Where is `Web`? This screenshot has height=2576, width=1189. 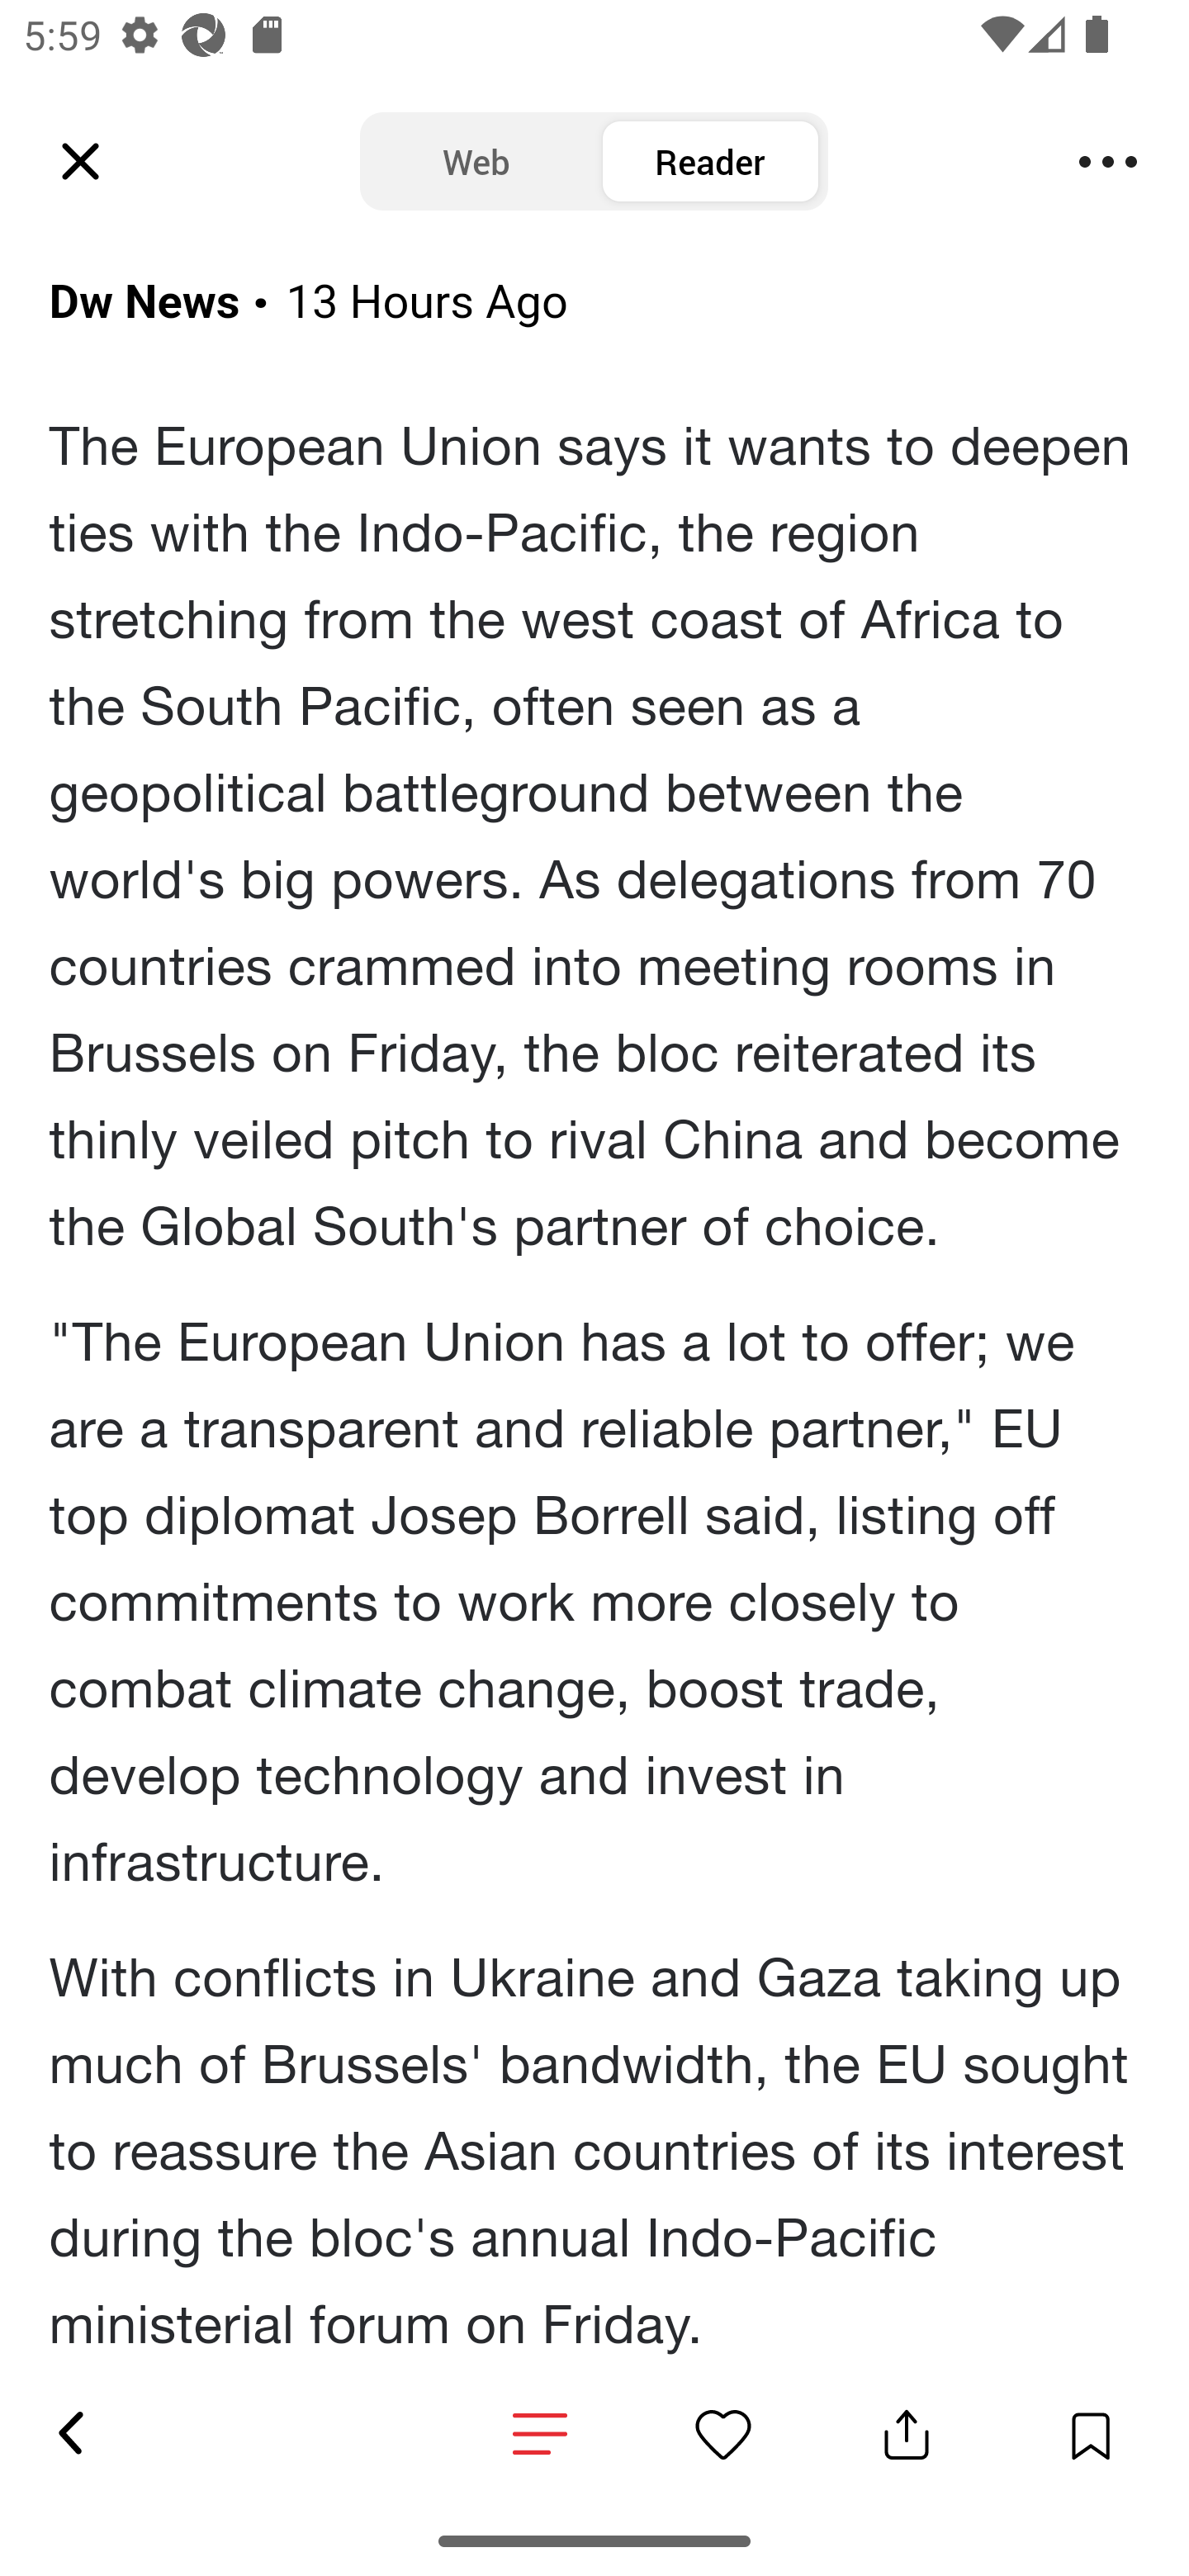 Web is located at coordinates (476, 162).